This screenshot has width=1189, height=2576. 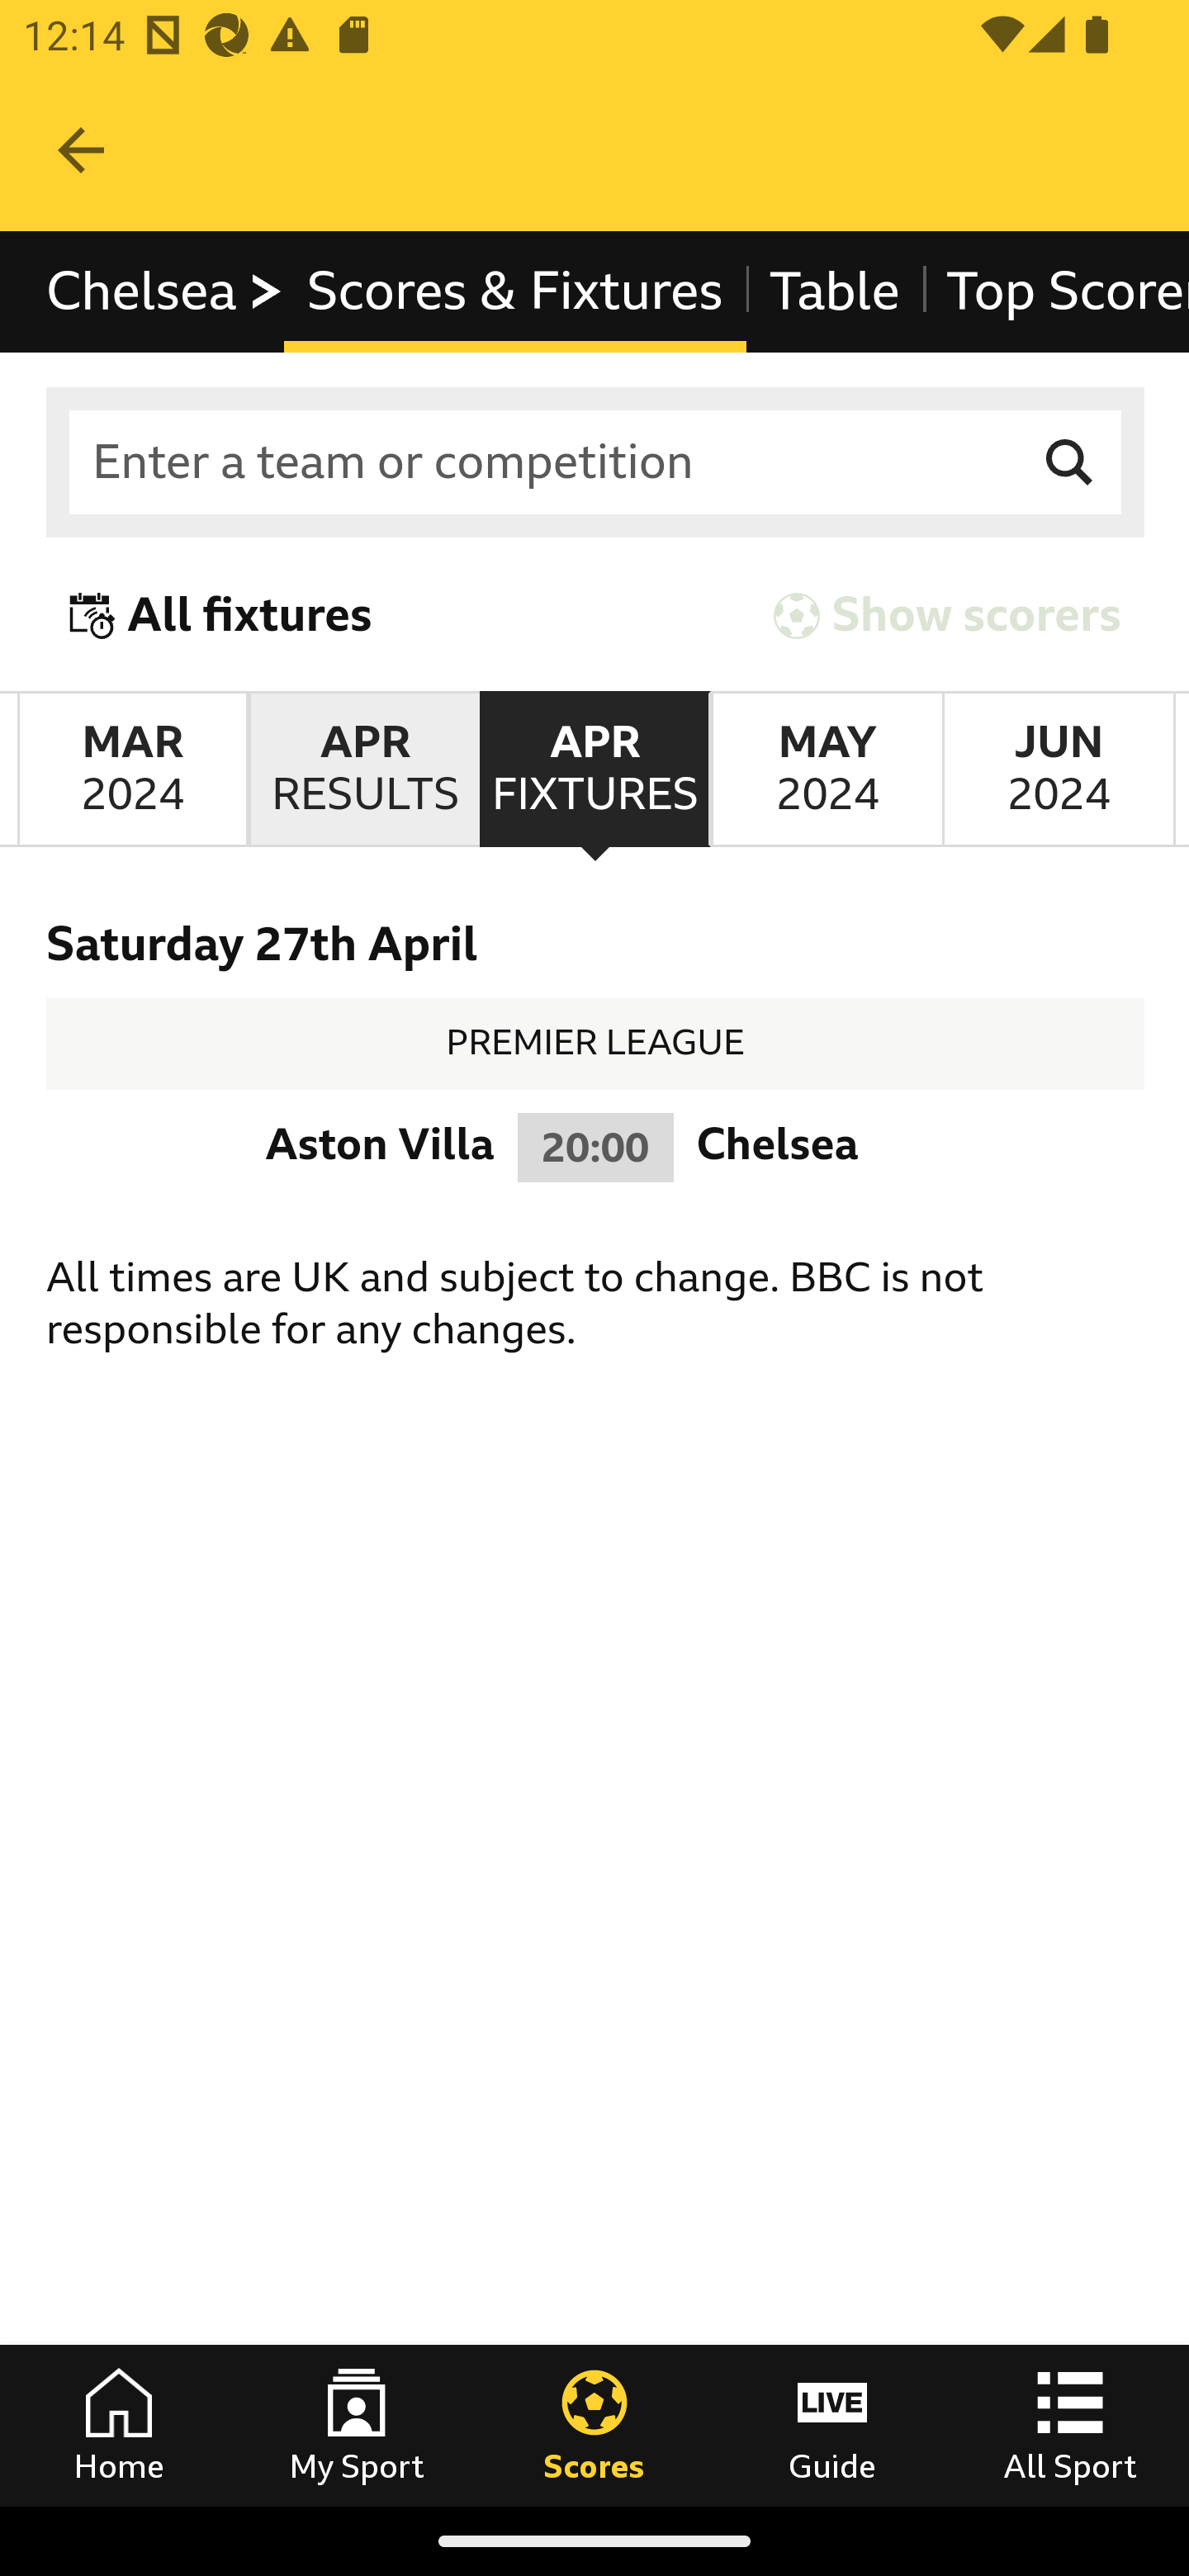 I want to click on Home, so click(x=119, y=2425).